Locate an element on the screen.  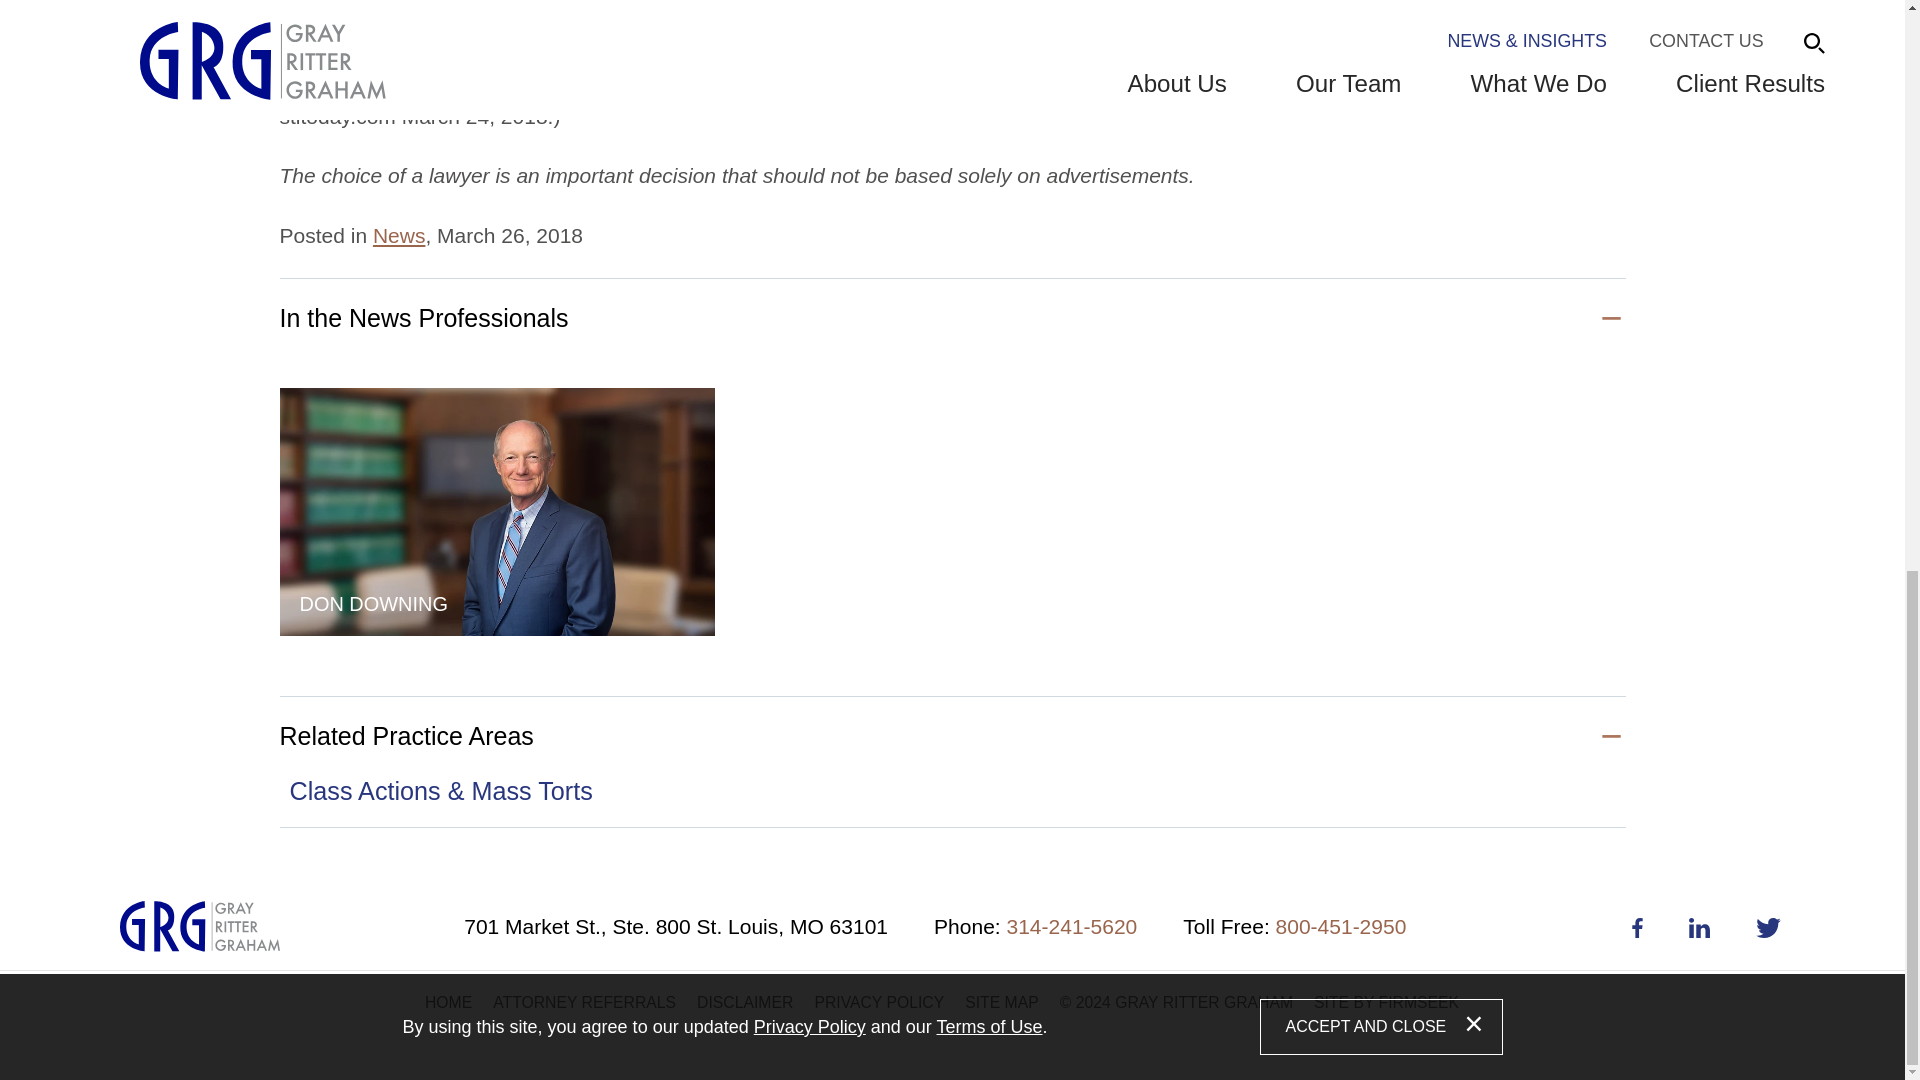
Gray Ritter Graham Footer Logo is located at coordinates (200, 926).